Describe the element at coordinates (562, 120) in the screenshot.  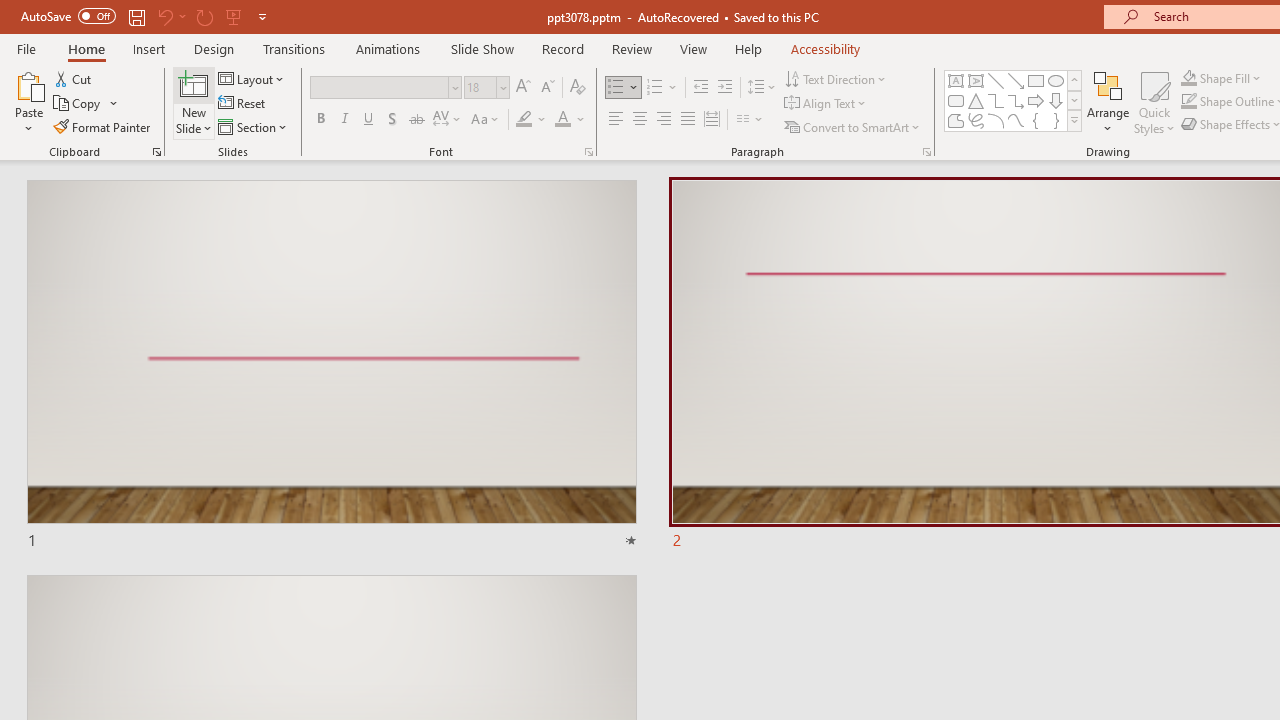
I see `Font Color Red` at that location.